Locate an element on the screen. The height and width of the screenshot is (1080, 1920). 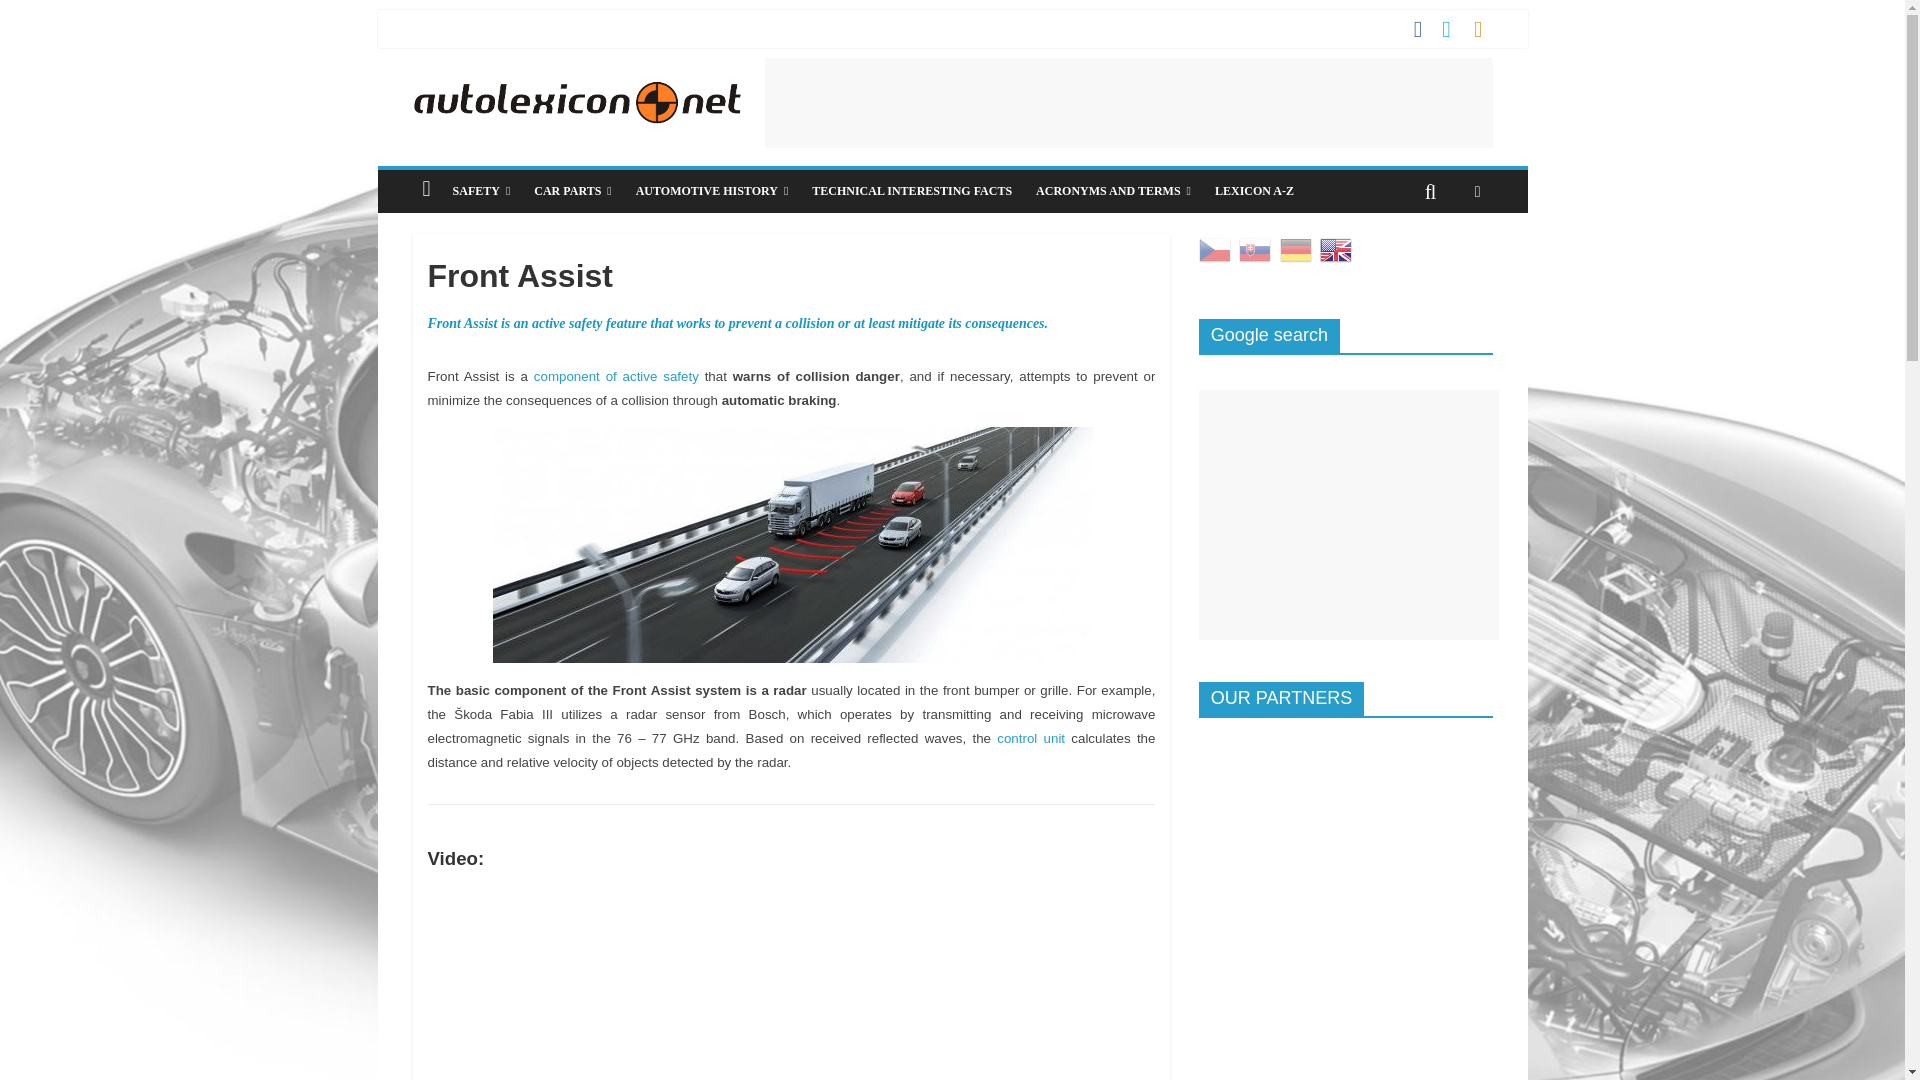
component of active safety is located at coordinates (616, 376).